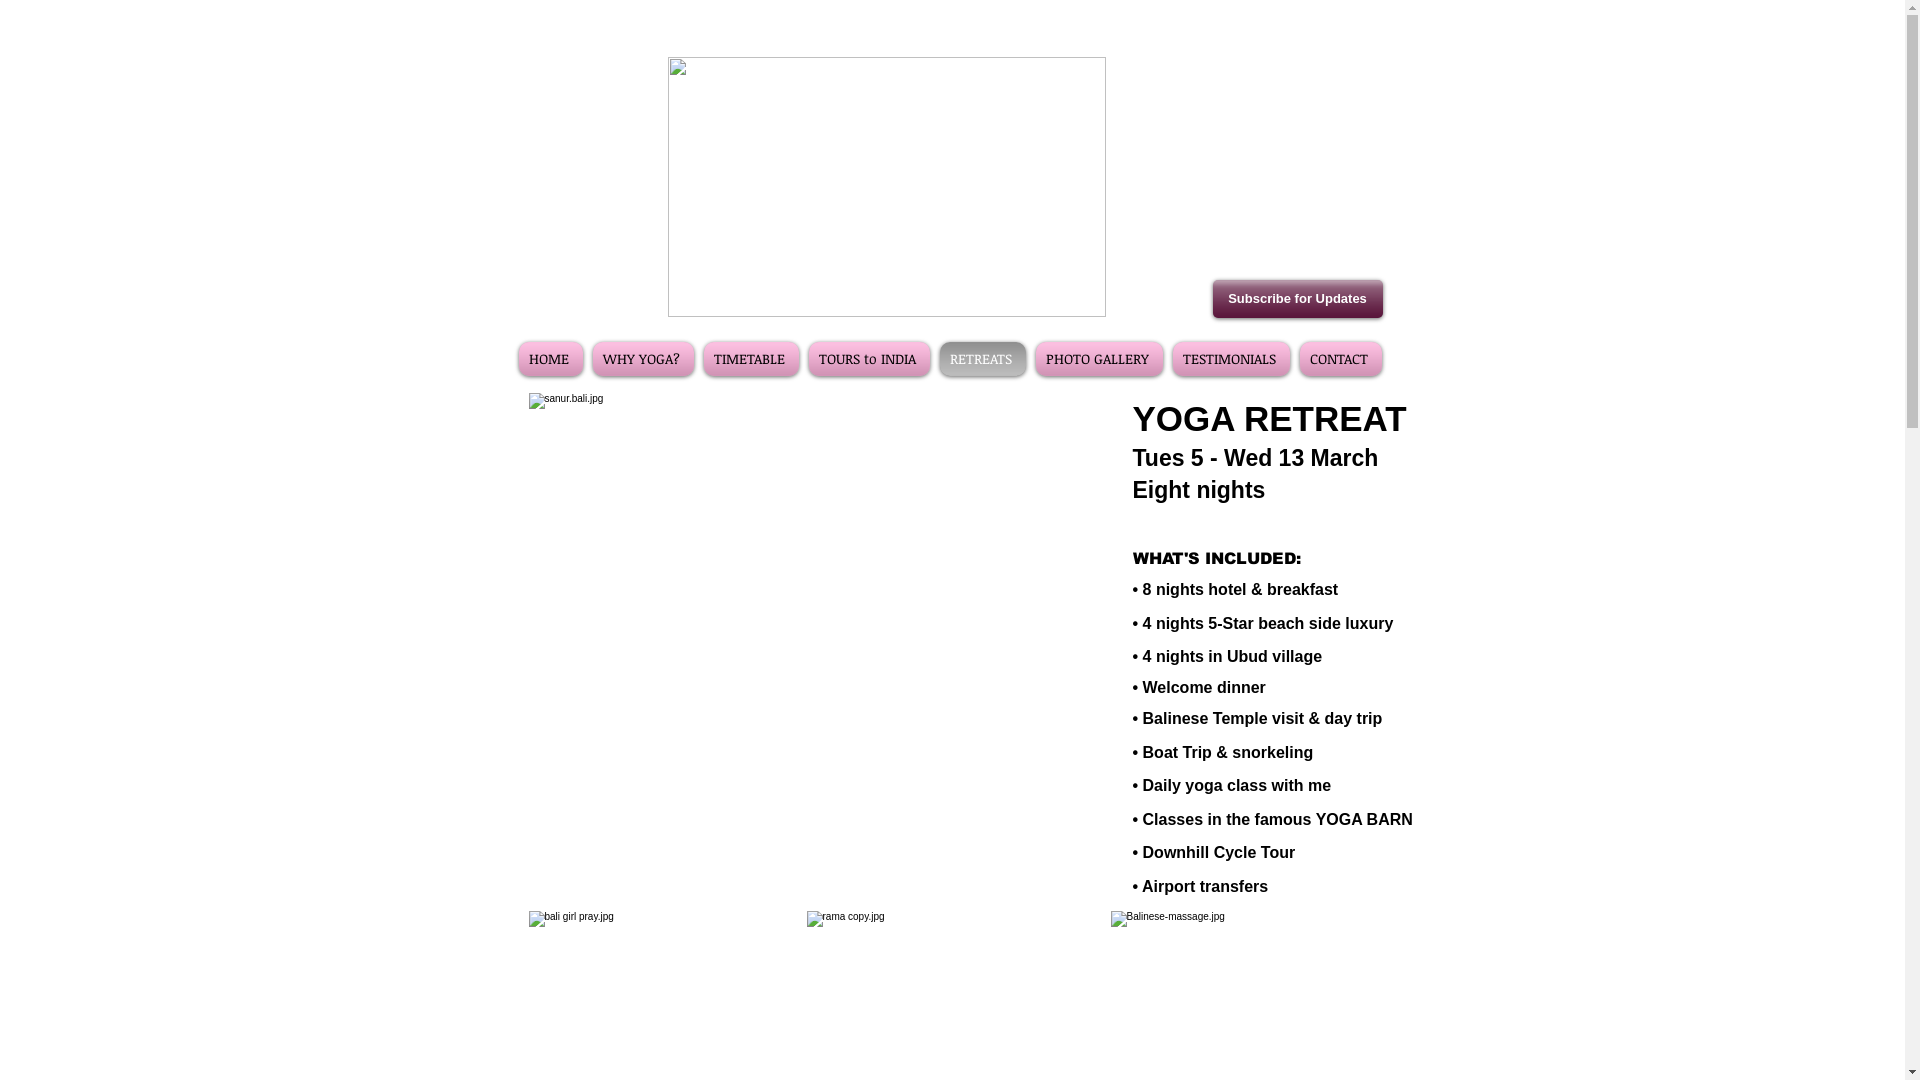 The width and height of the screenshot is (1920, 1080). I want to click on WHY YOGA?, so click(644, 359).